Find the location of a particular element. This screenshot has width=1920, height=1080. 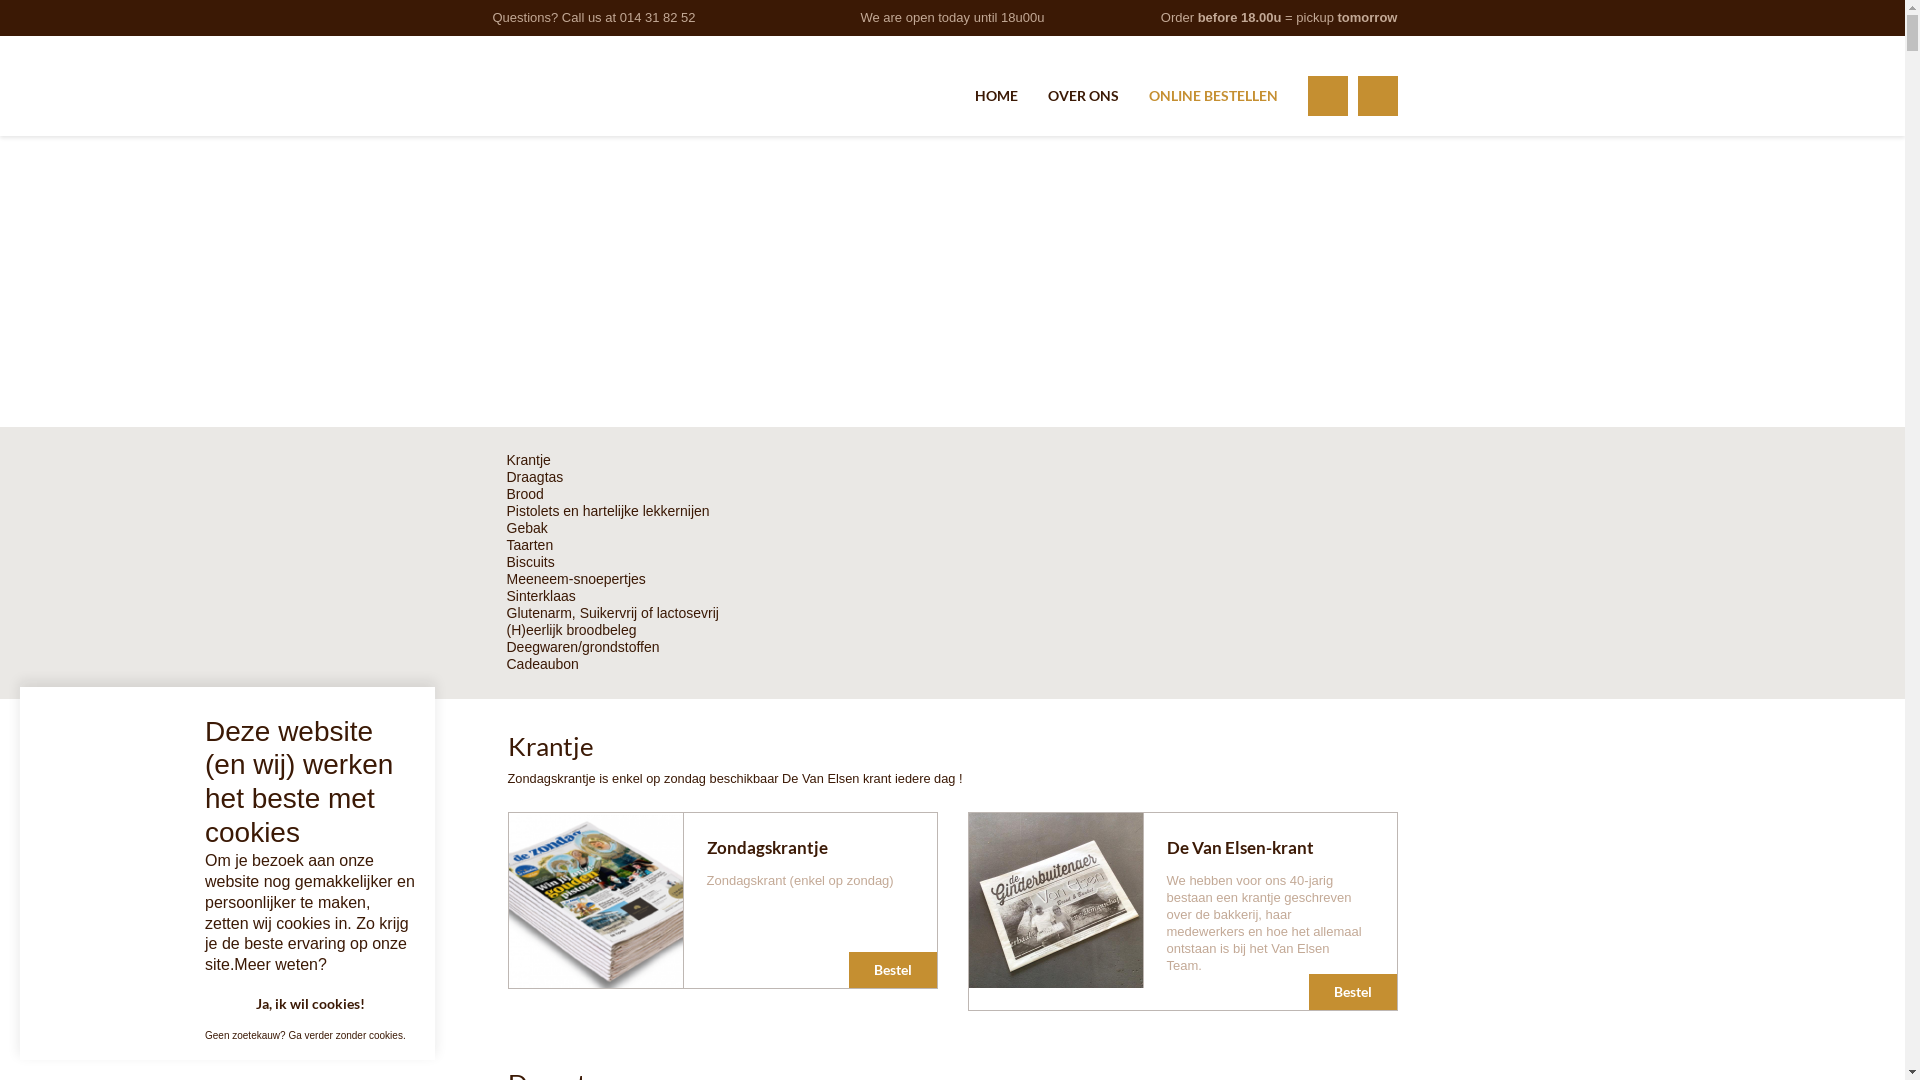

HOME is located at coordinates (996, 96).